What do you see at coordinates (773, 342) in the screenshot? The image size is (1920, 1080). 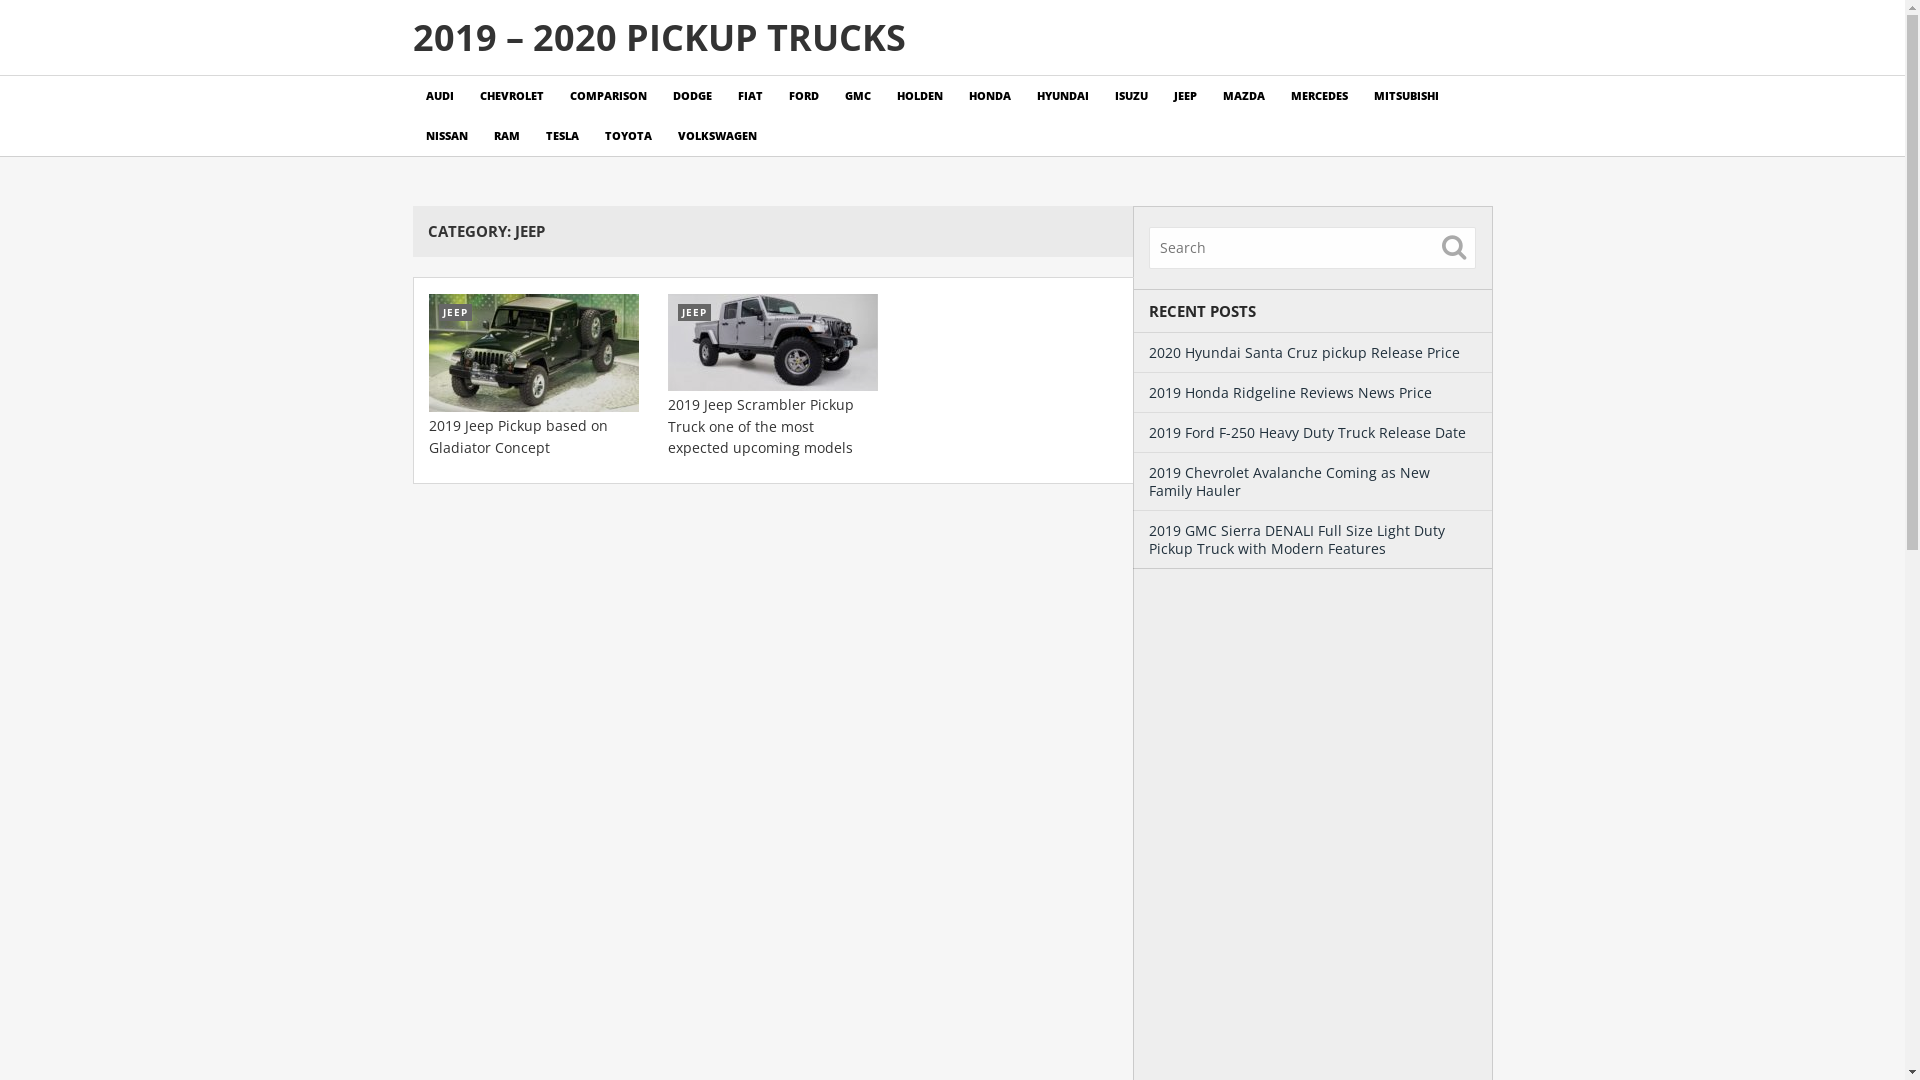 I see `JEEP` at bounding box center [773, 342].